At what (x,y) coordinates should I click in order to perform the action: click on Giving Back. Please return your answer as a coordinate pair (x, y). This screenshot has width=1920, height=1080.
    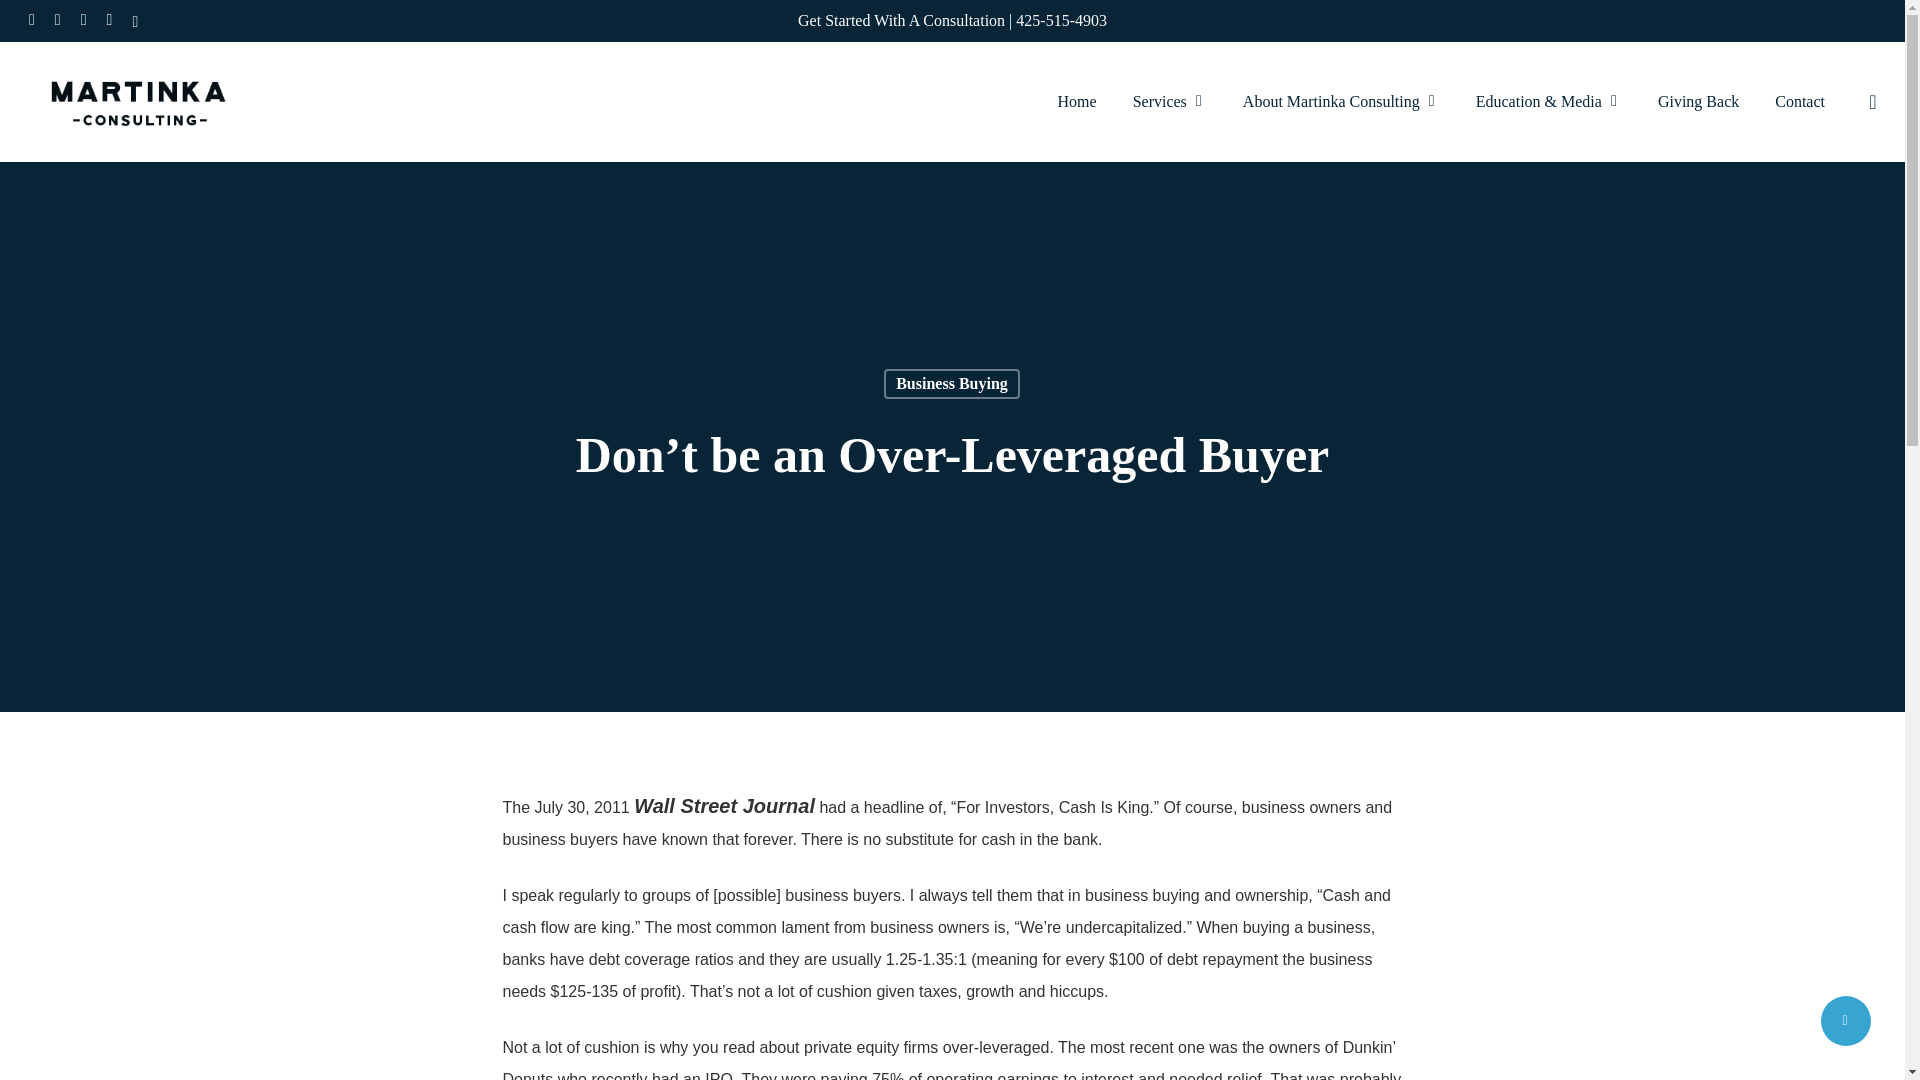
    Looking at the image, I should click on (1698, 101).